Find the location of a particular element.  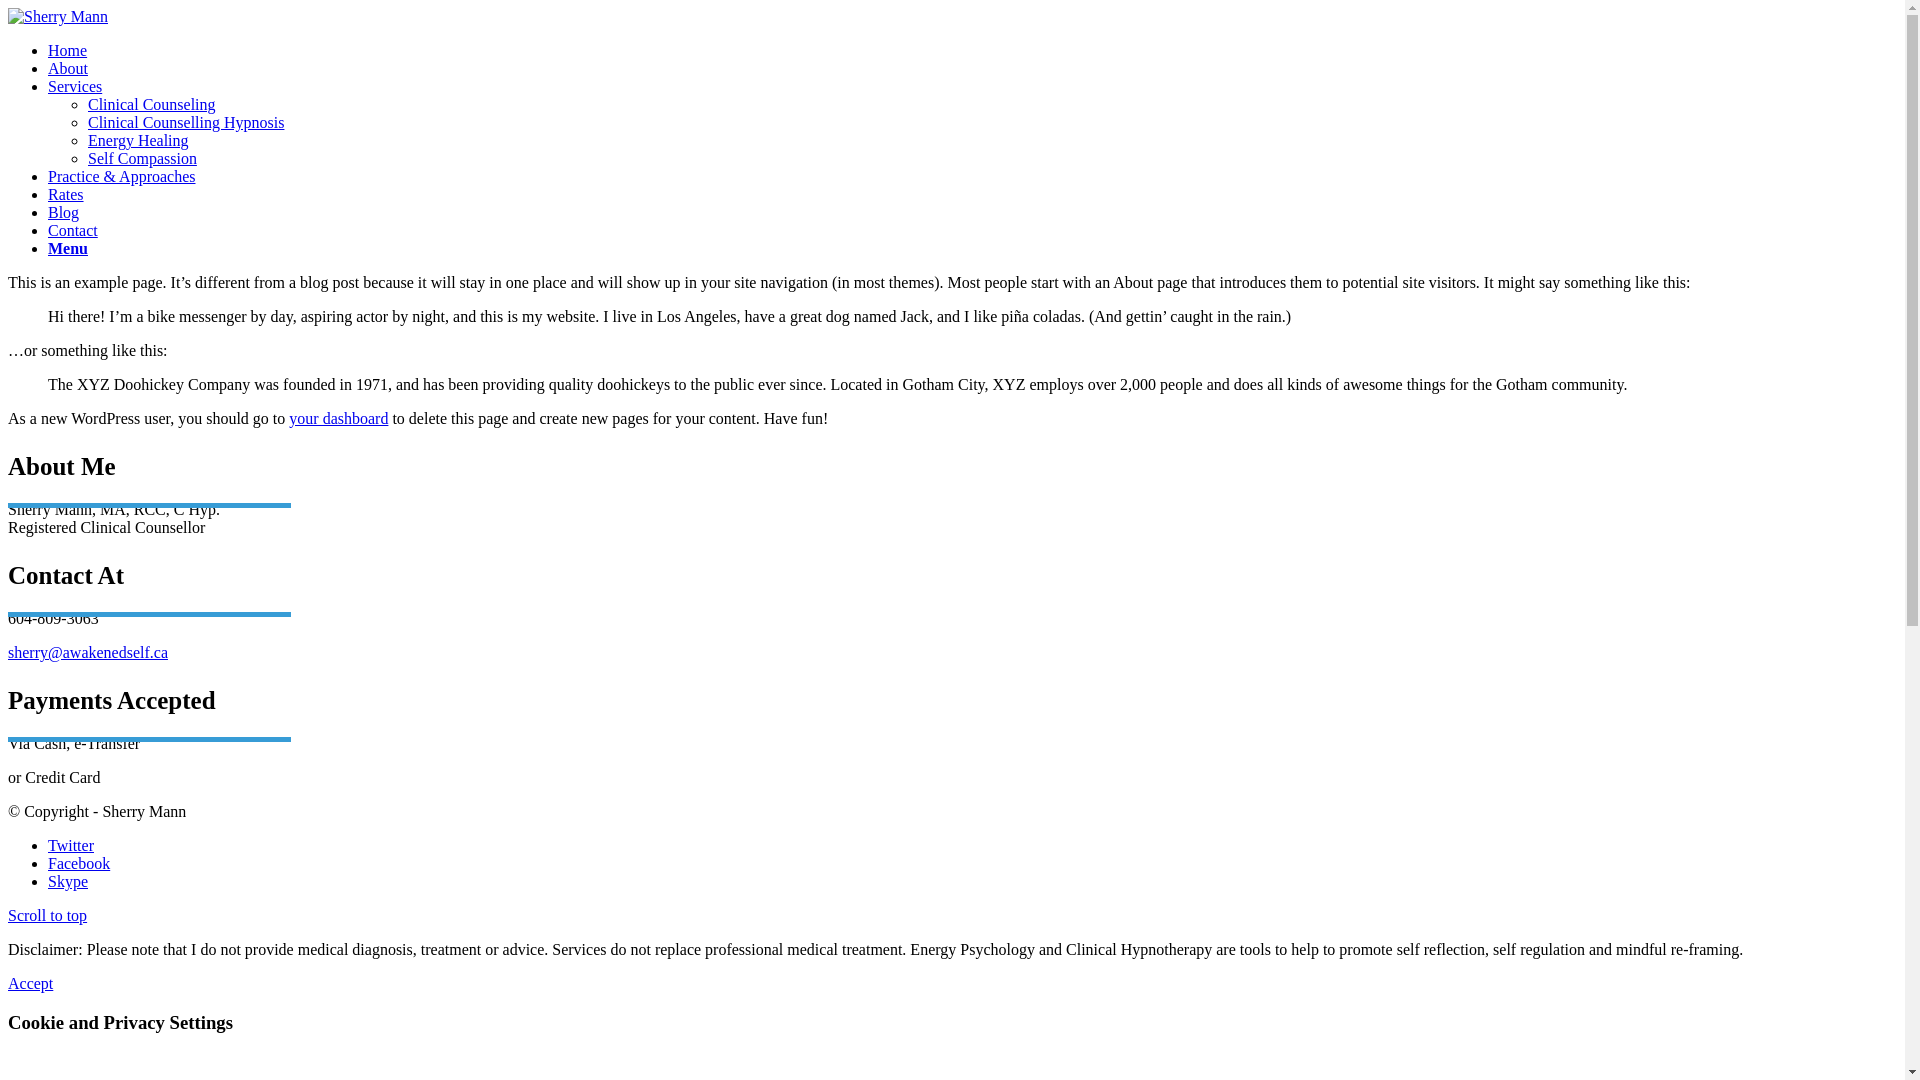

Facebook is located at coordinates (79, 864).